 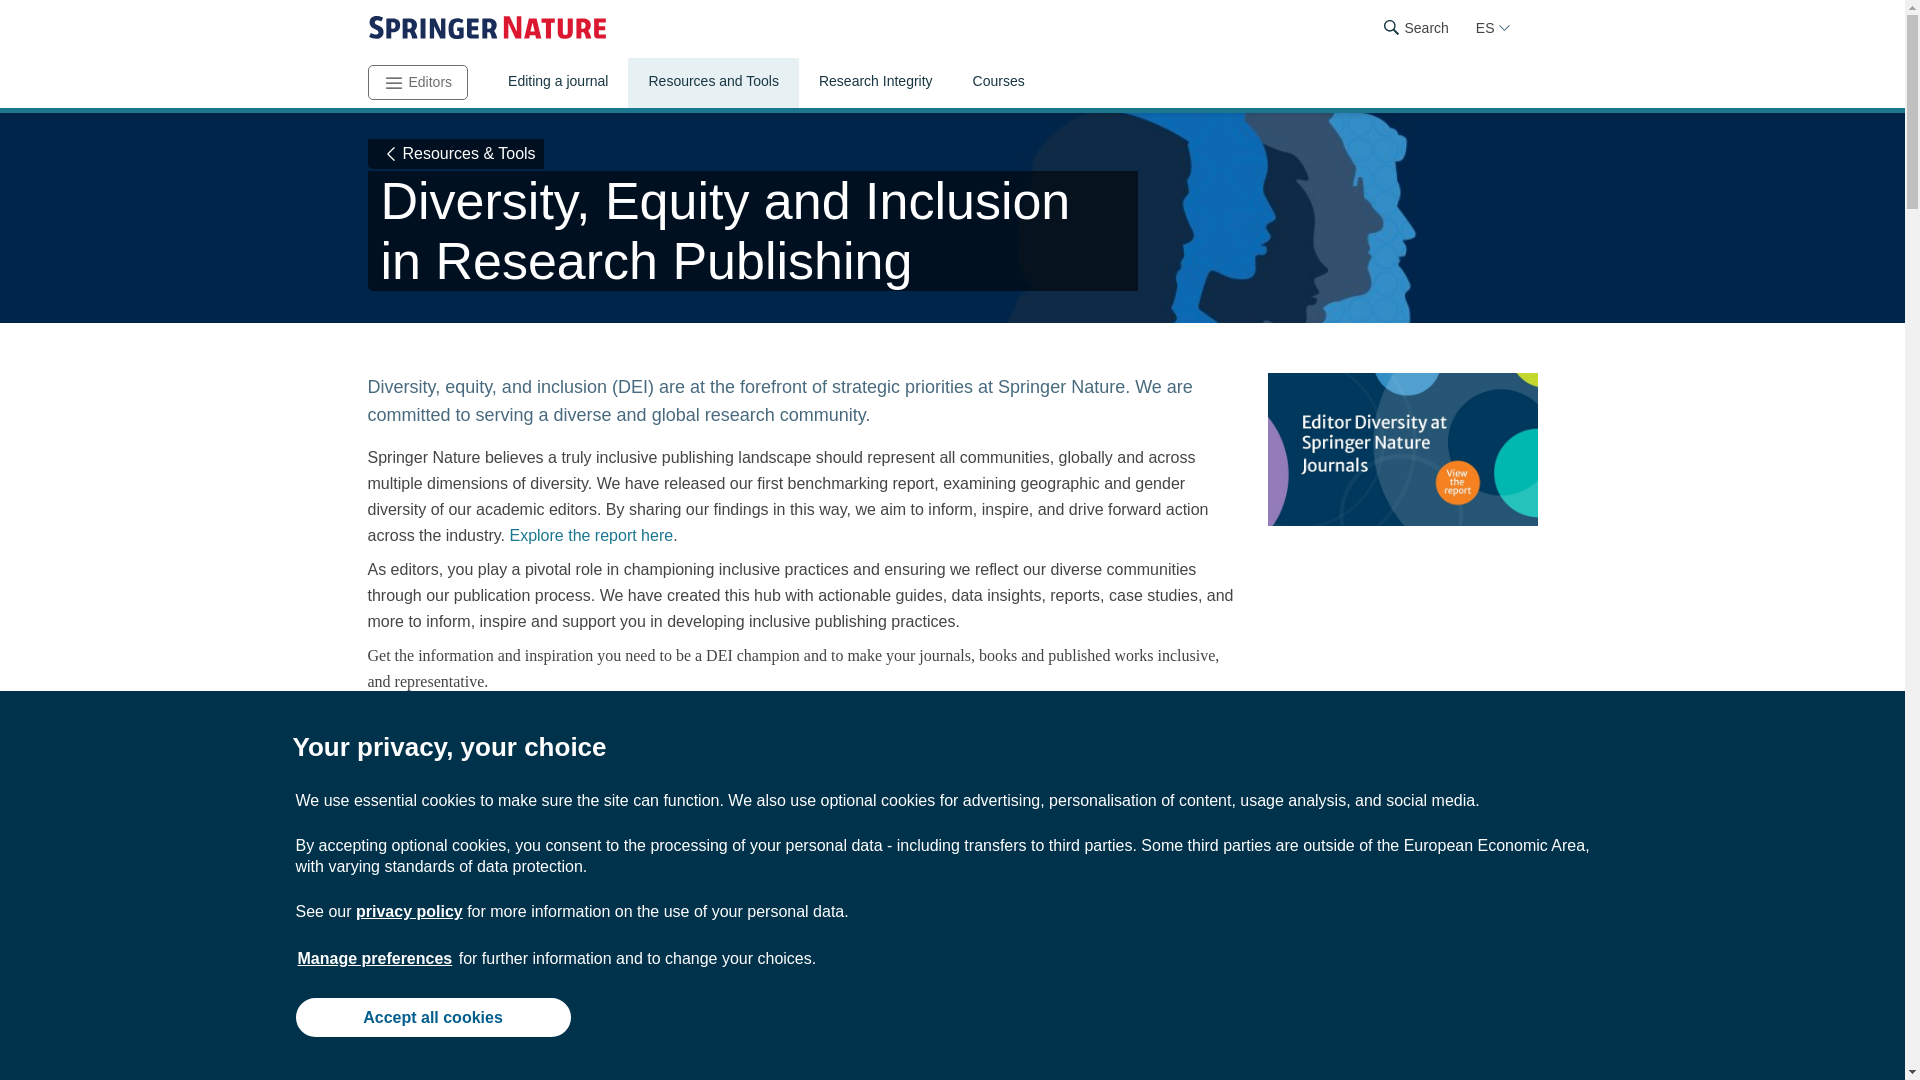 What do you see at coordinates (712, 83) in the screenshot?
I see `Resources and Tools` at bounding box center [712, 83].